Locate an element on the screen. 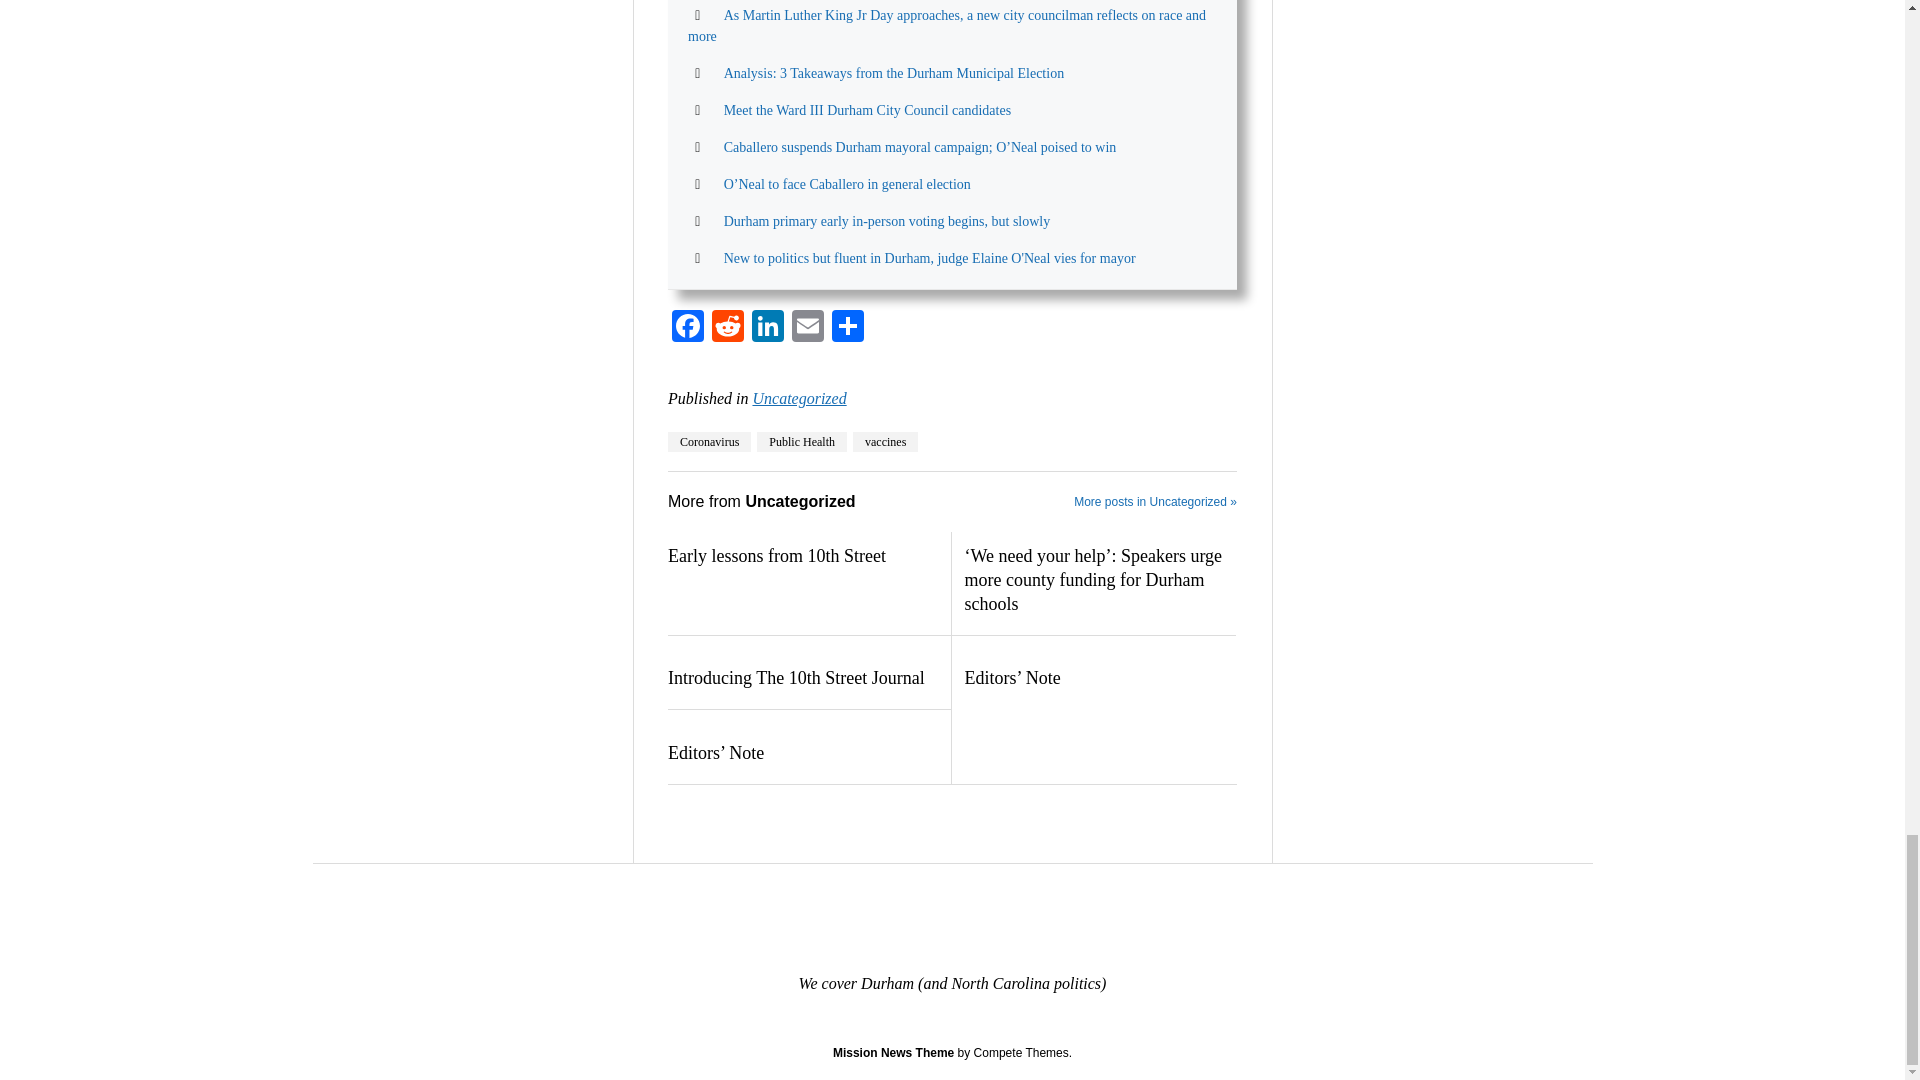 The image size is (1920, 1080). Durham primary early in-person voting begins, but slowly is located at coordinates (886, 220).